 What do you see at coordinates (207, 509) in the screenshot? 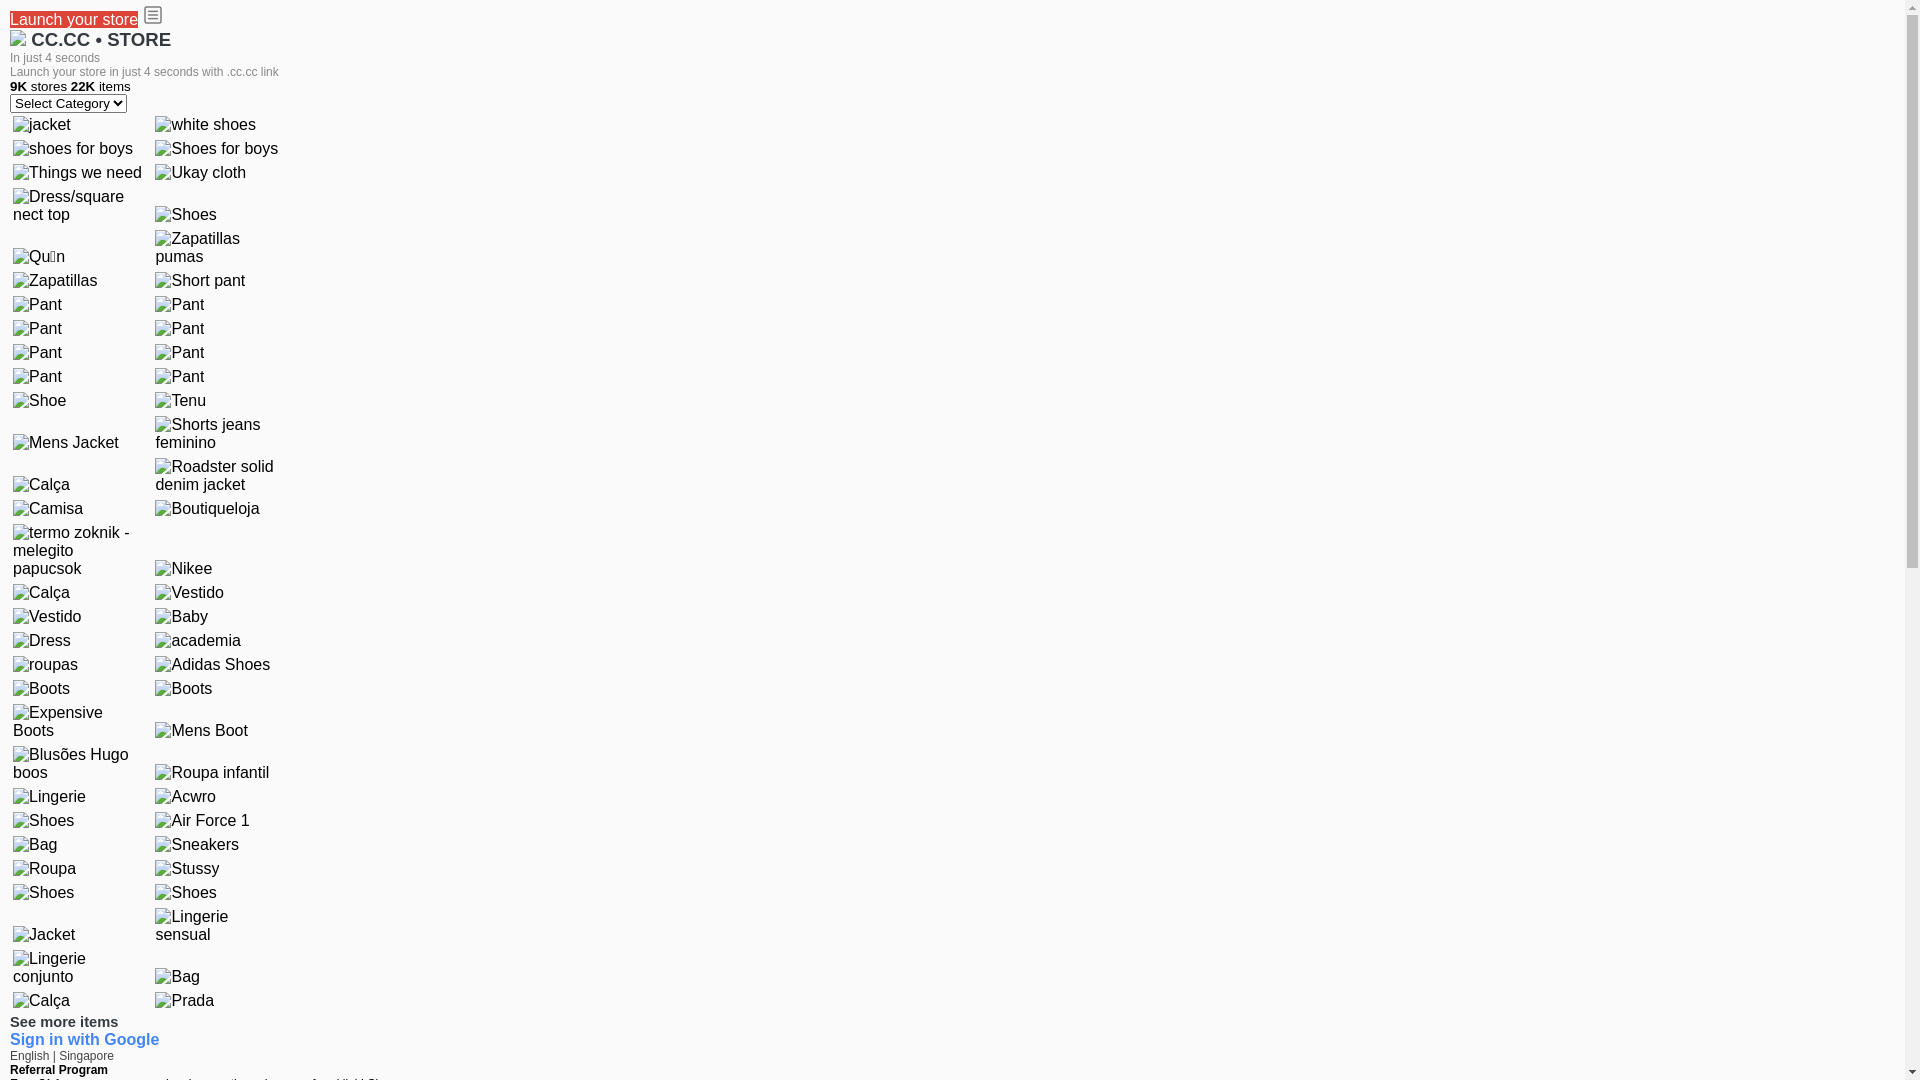
I see `Boutiqueloja` at bounding box center [207, 509].